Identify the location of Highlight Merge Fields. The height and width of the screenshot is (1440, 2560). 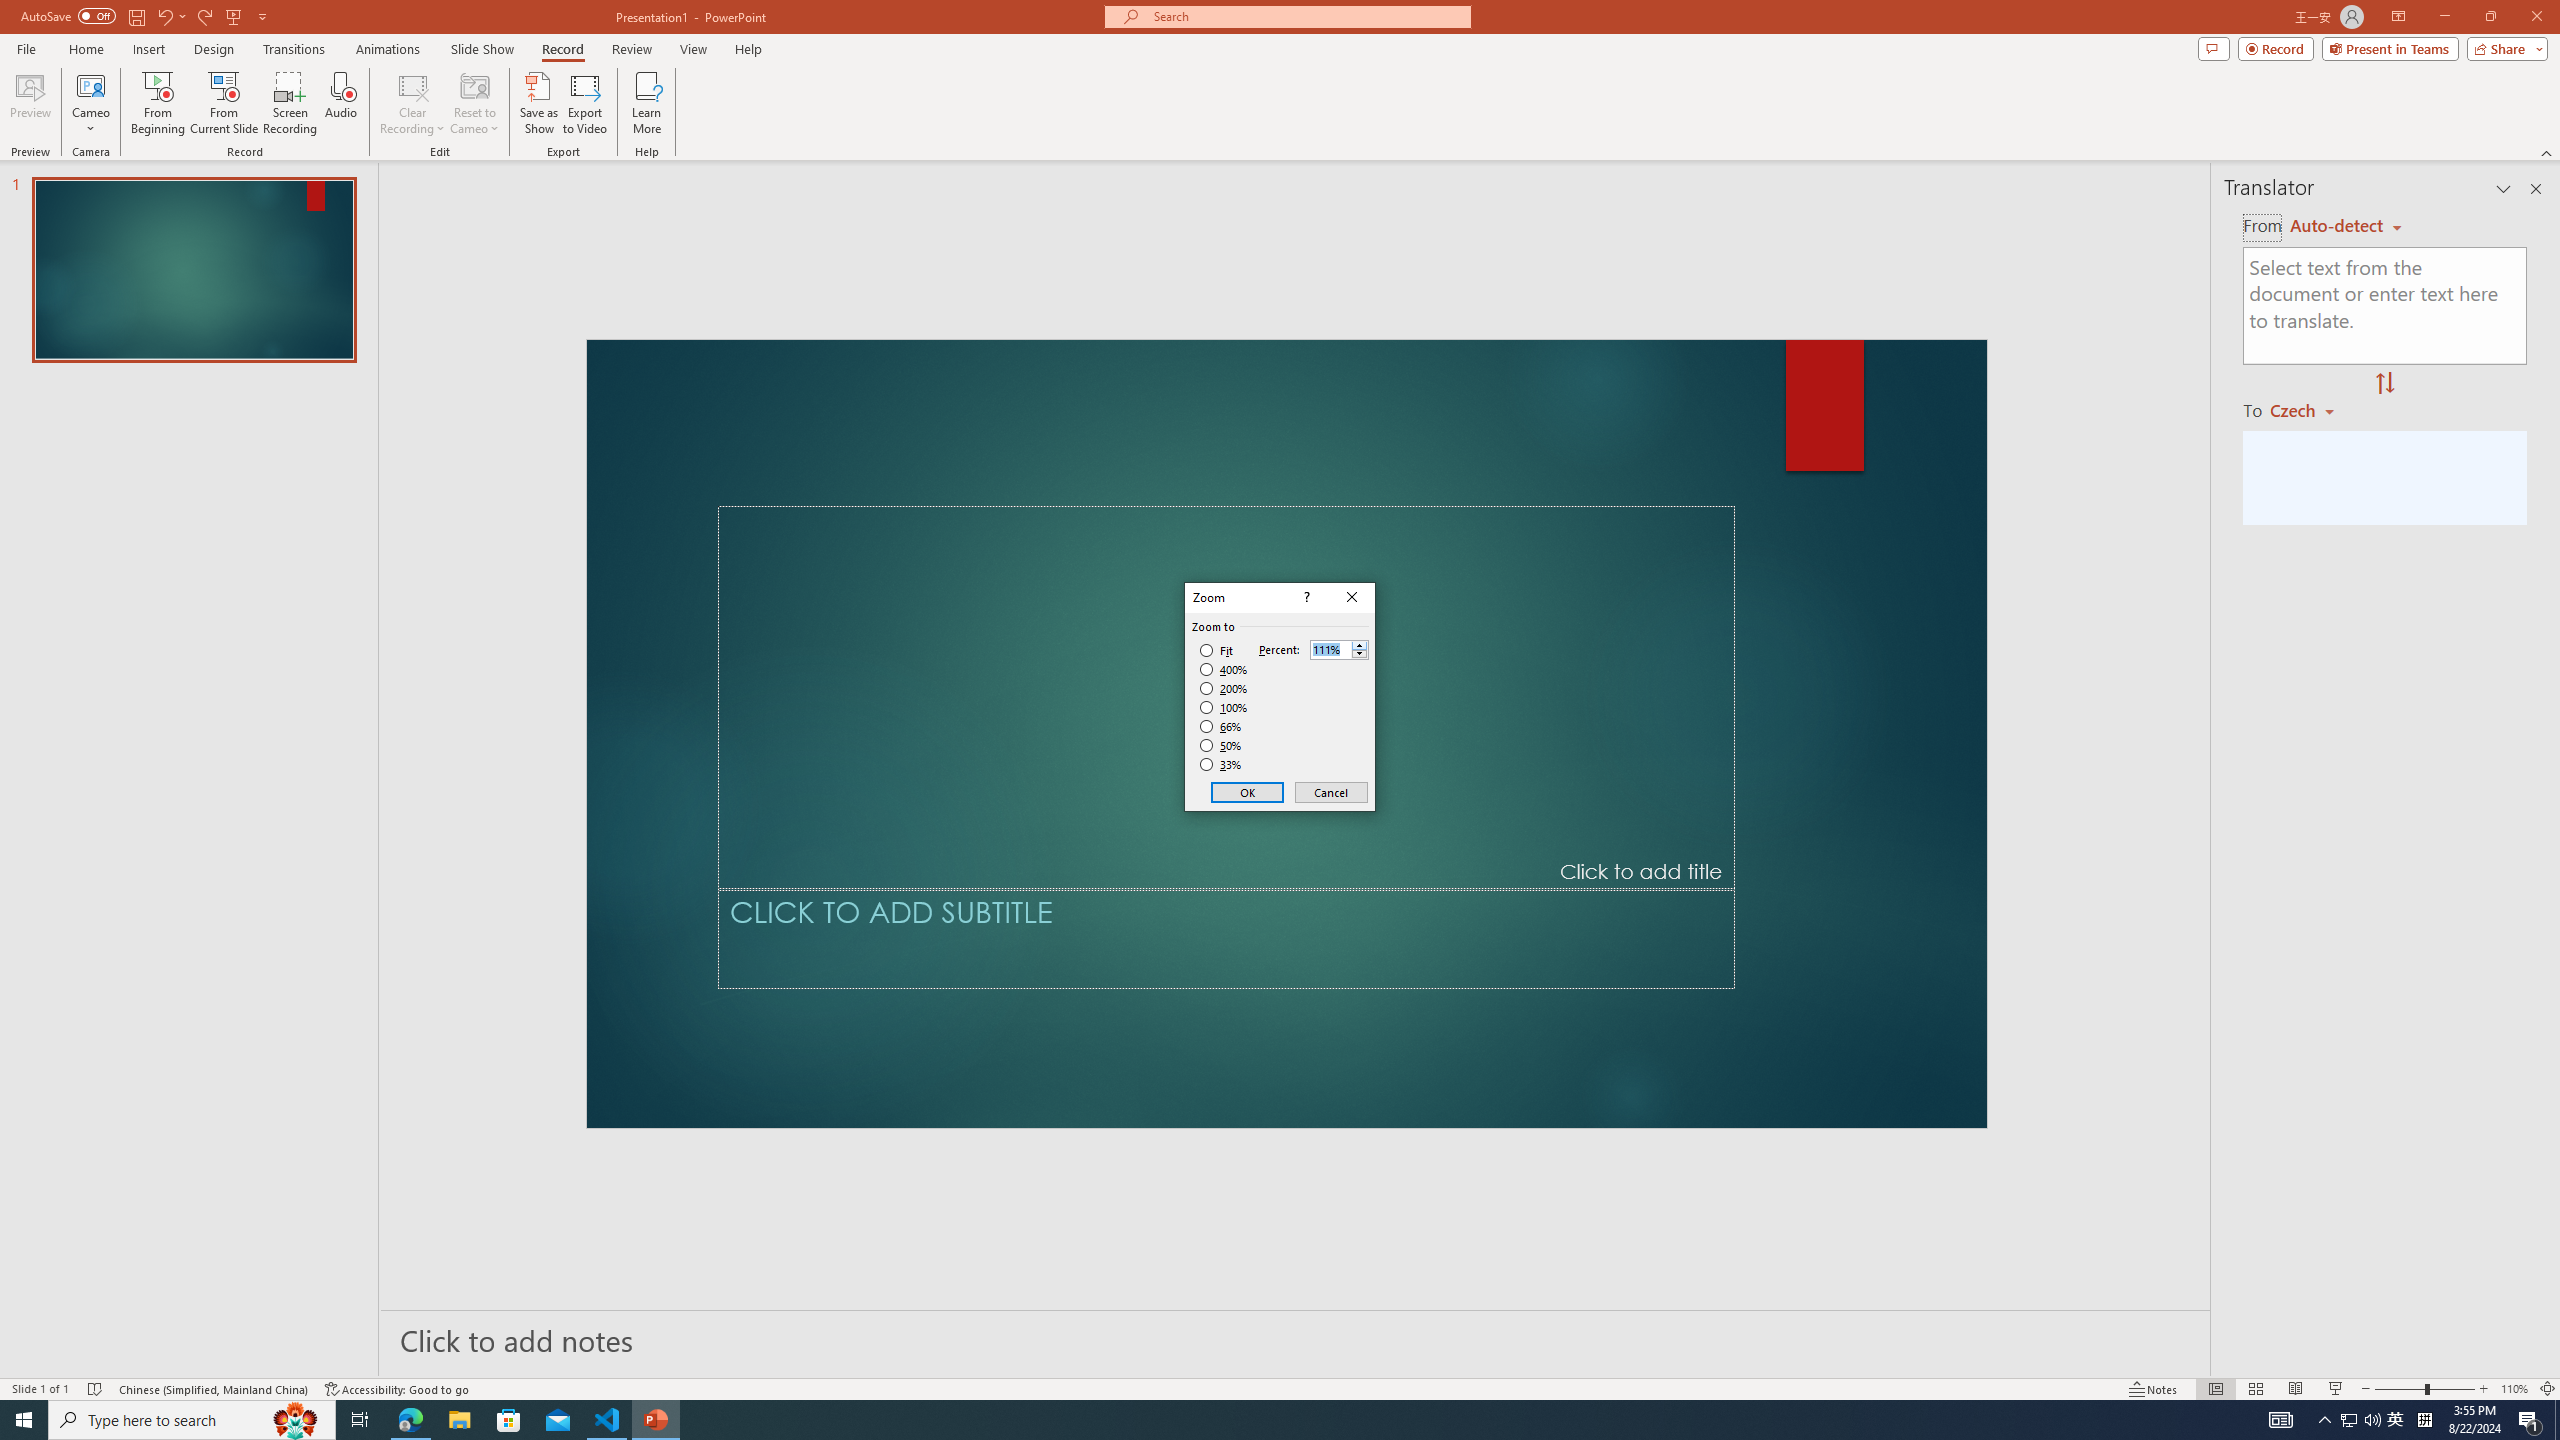
(665, 162).